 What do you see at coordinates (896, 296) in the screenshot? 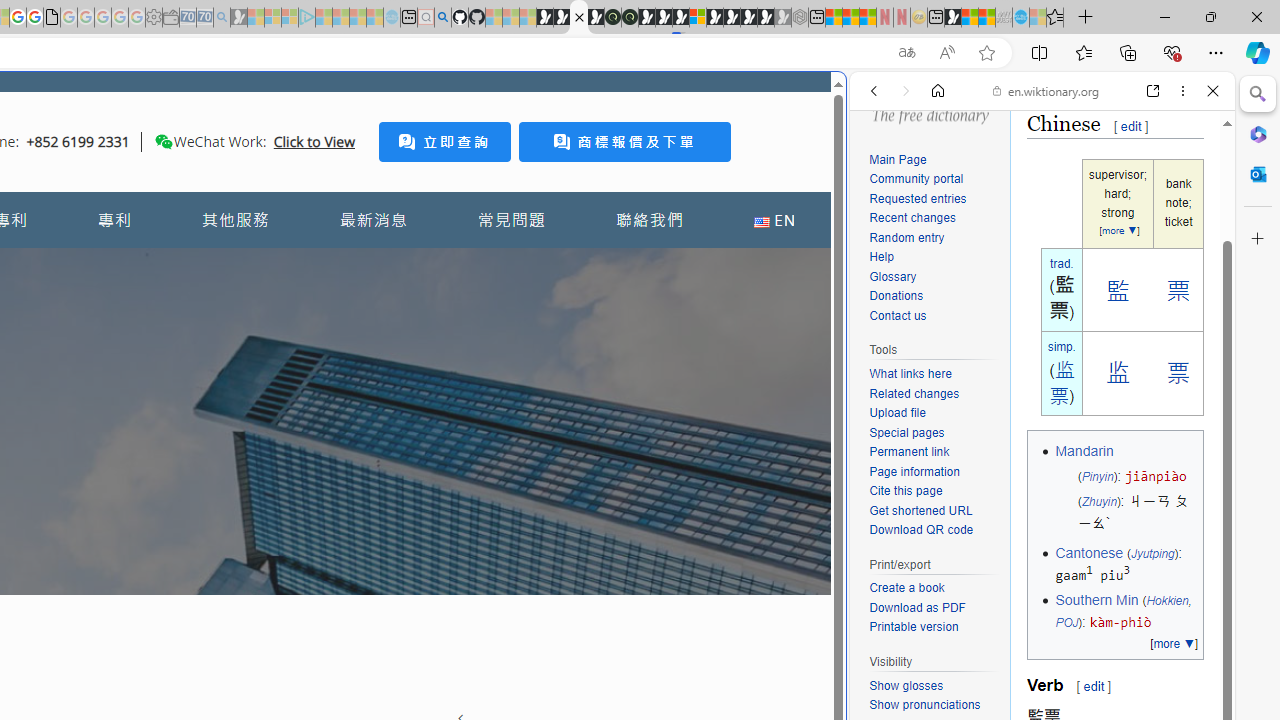
I see `Donations` at bounding box center [896, 296].